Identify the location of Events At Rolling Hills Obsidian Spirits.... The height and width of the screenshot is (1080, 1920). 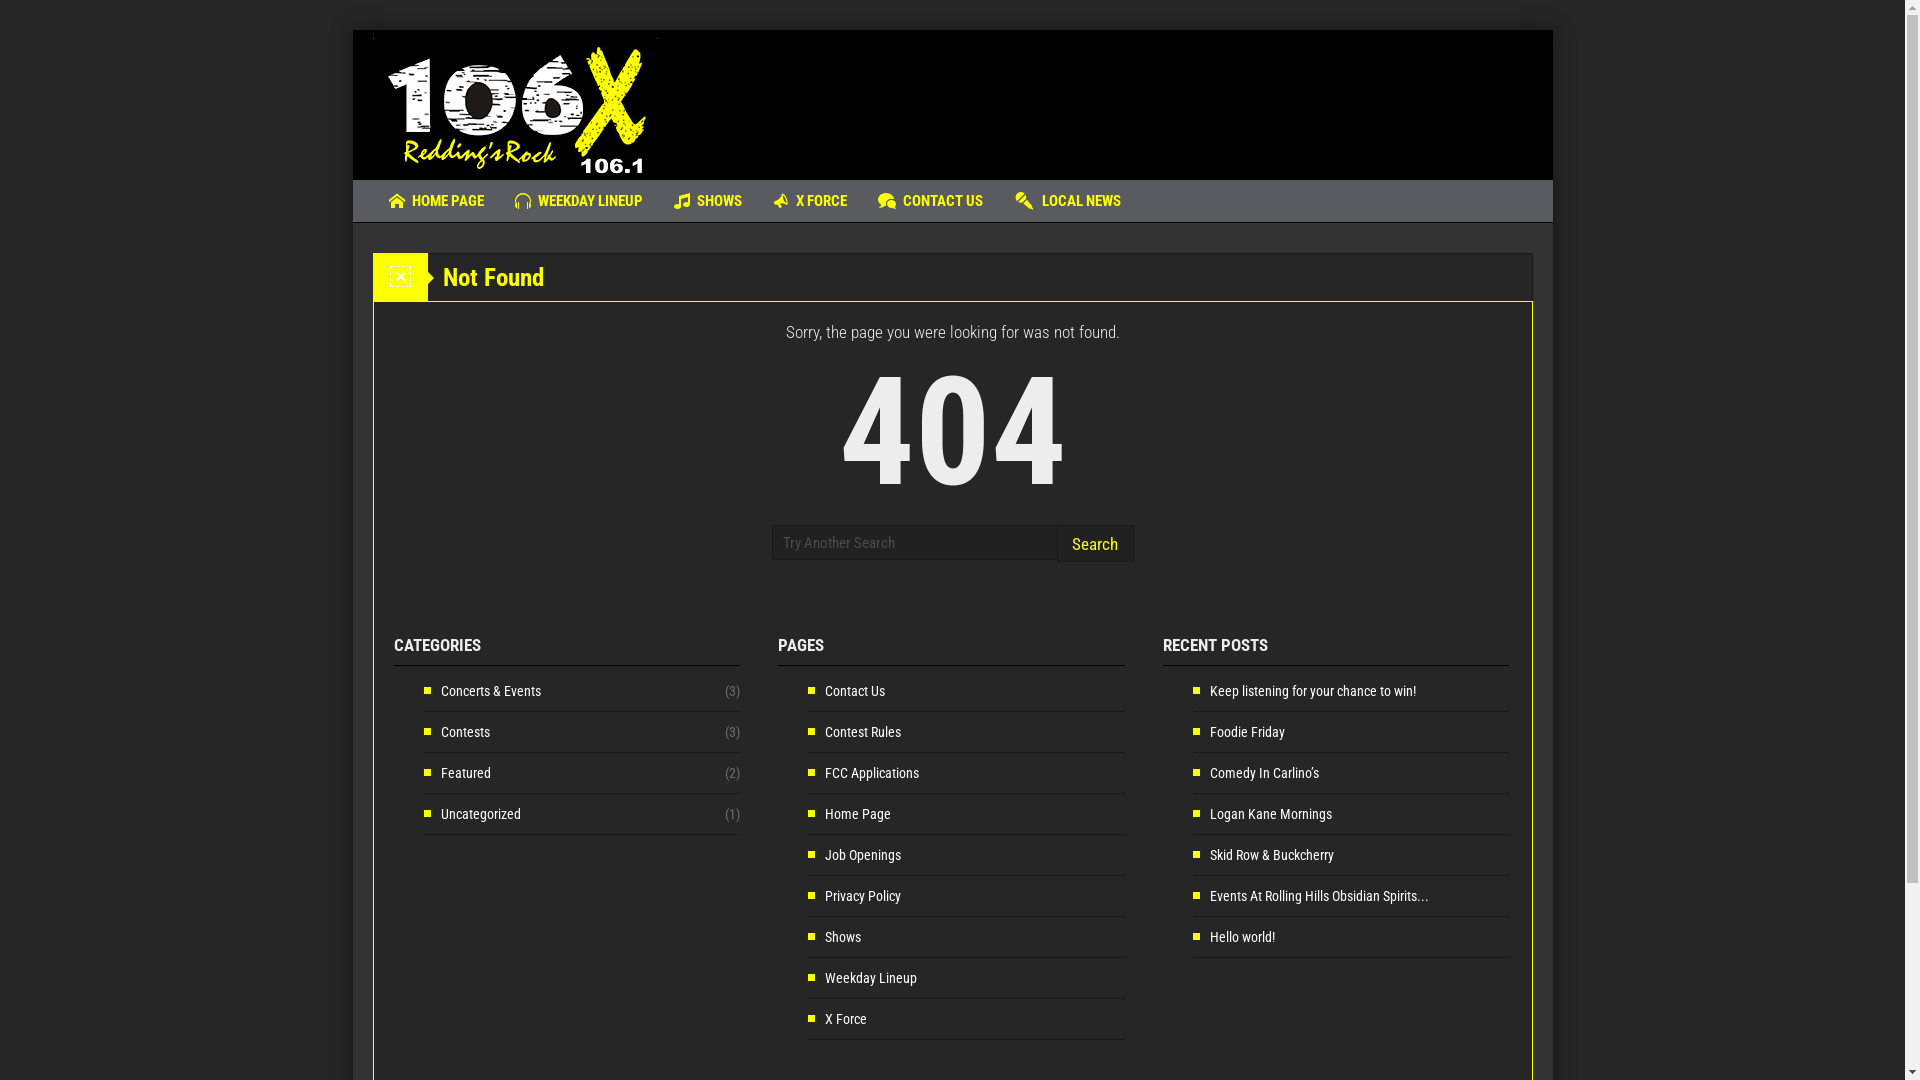
(1311, 896).